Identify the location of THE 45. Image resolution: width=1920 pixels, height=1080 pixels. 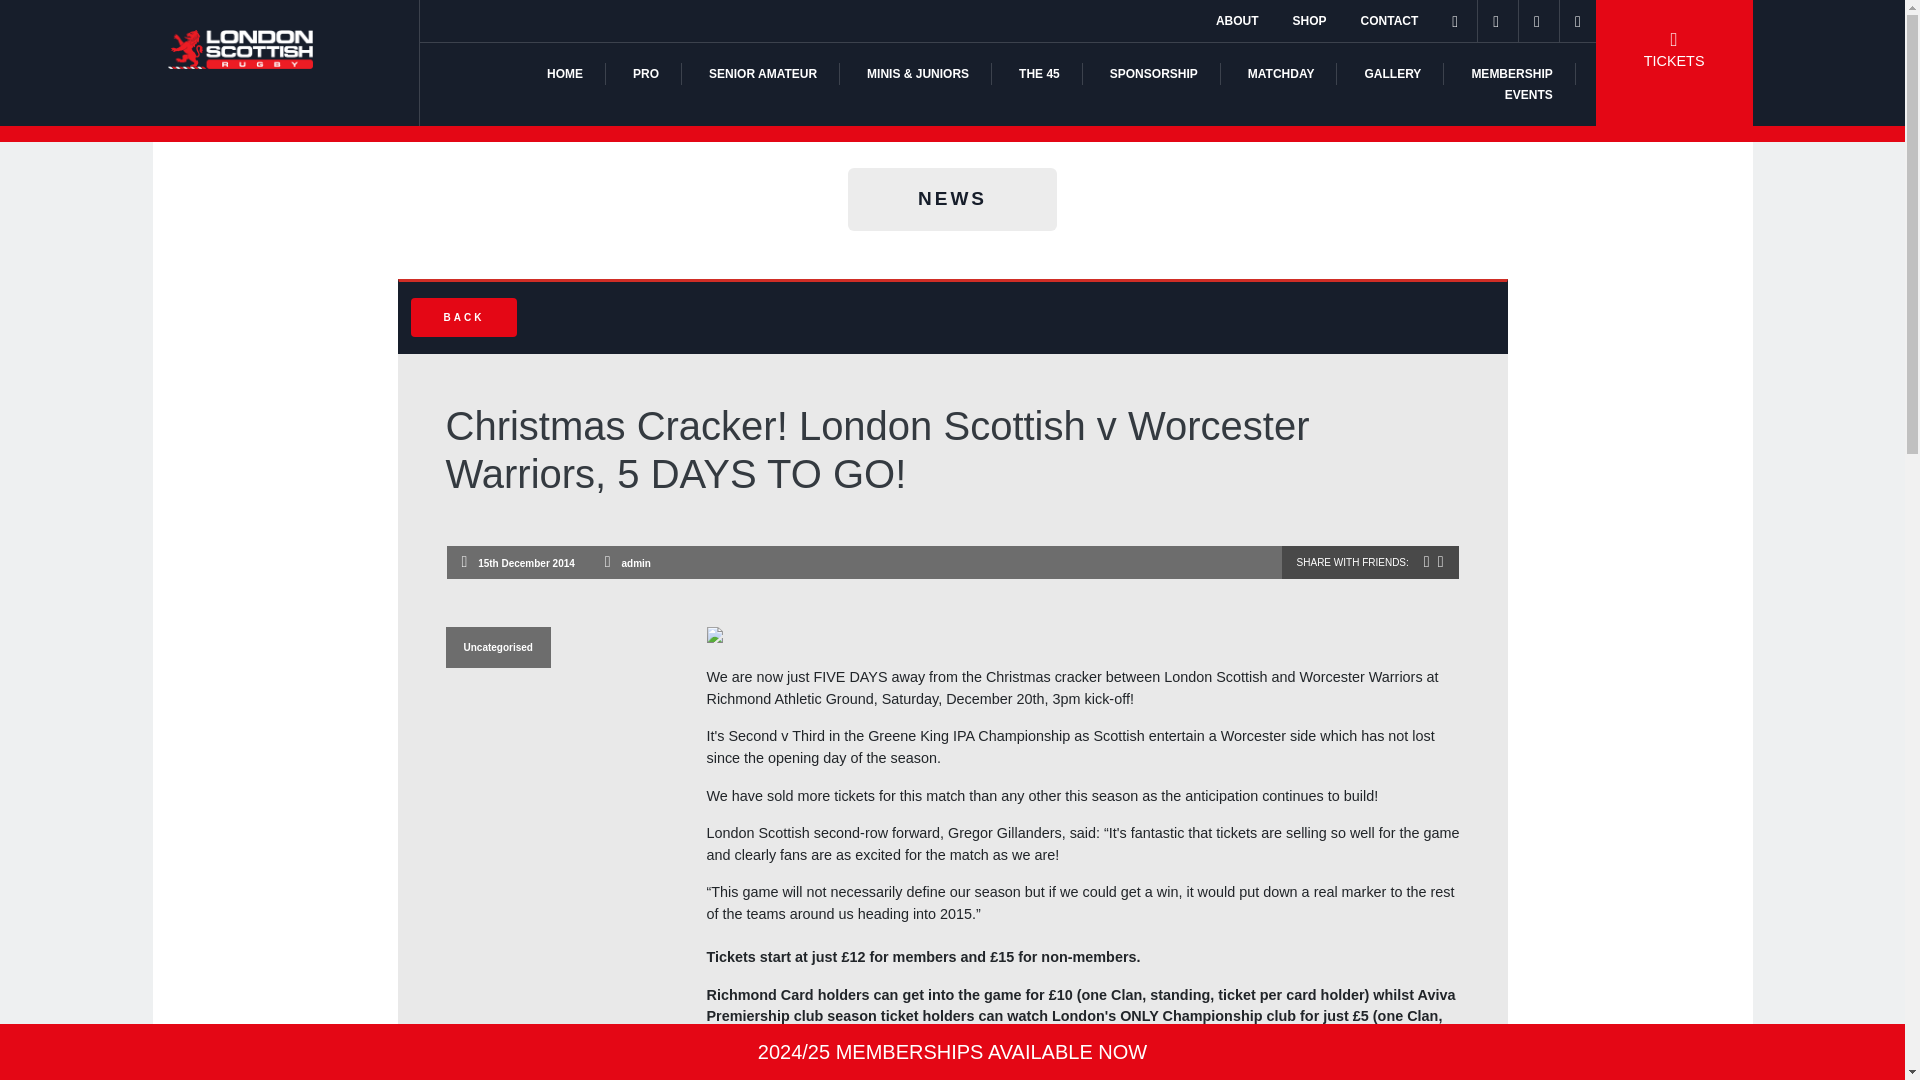
(1039, 74).